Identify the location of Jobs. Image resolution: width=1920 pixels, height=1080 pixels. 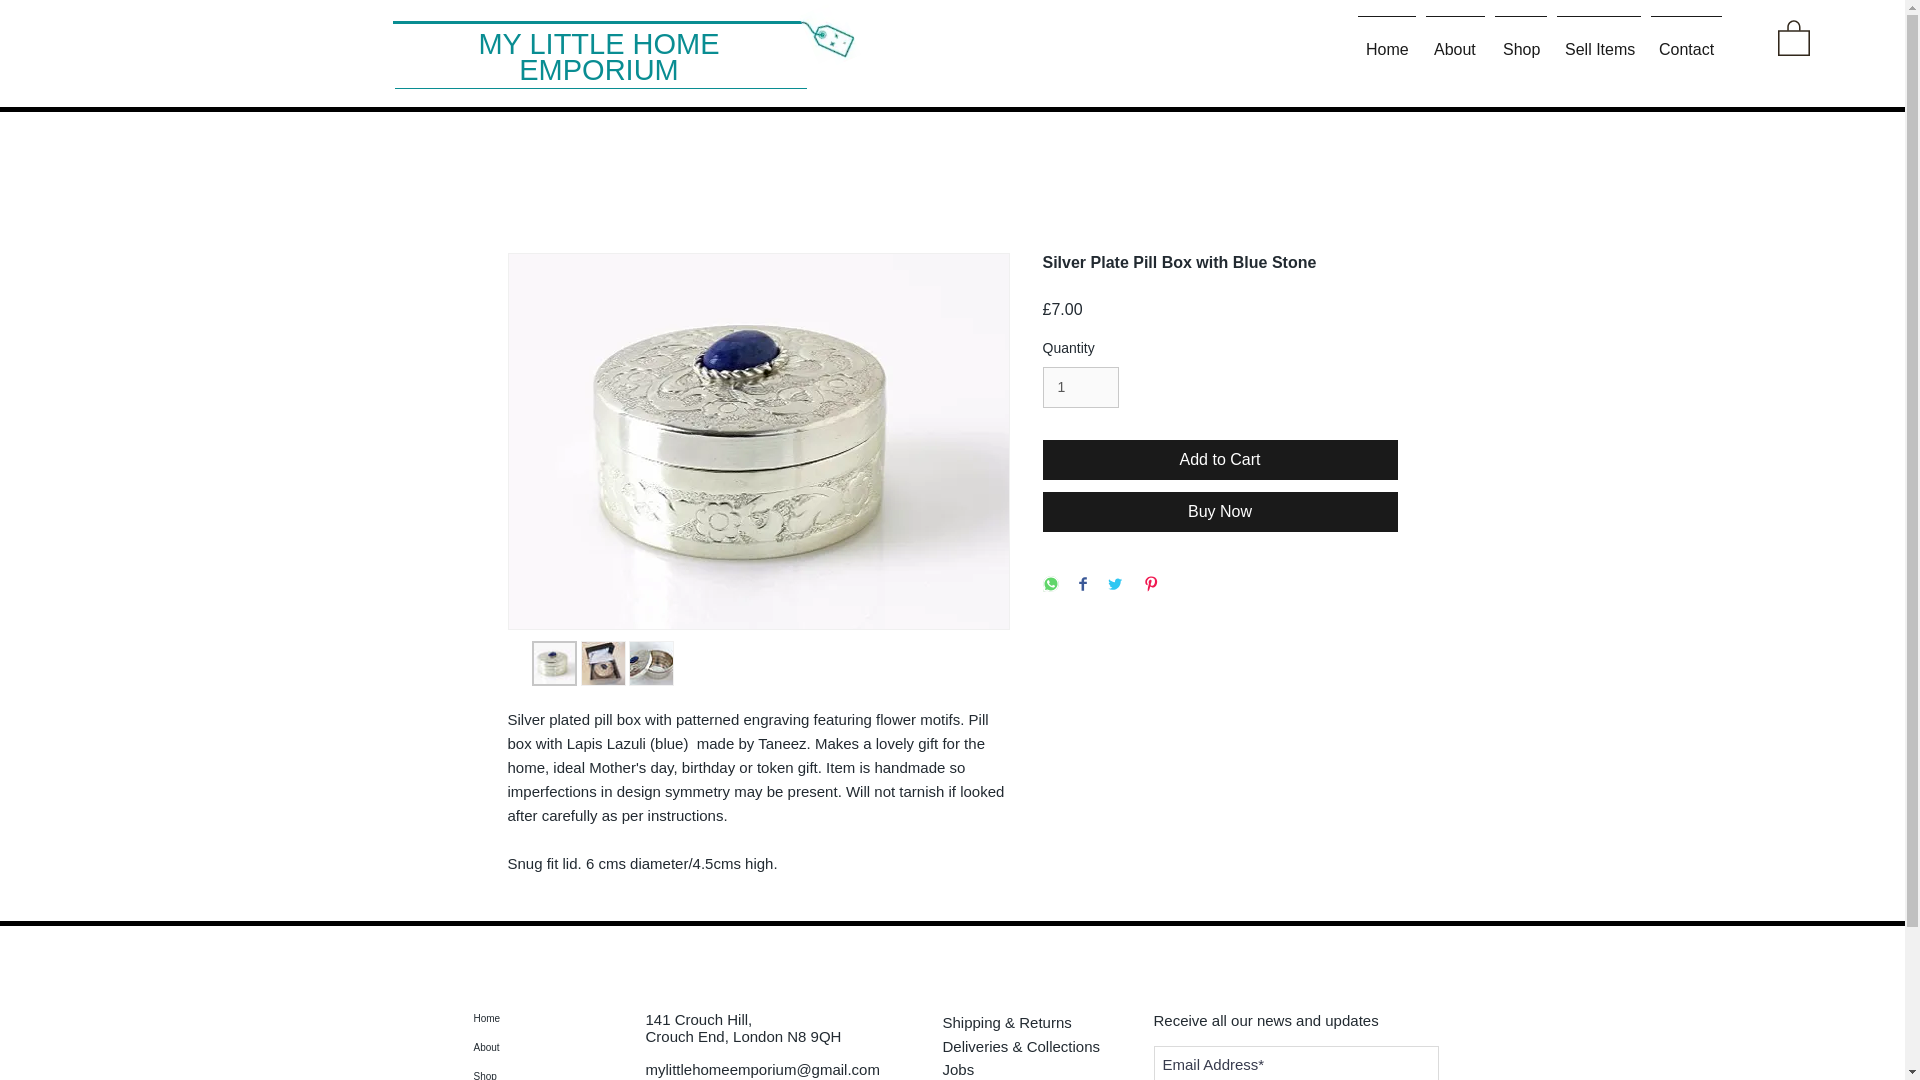
(1032, 1068).